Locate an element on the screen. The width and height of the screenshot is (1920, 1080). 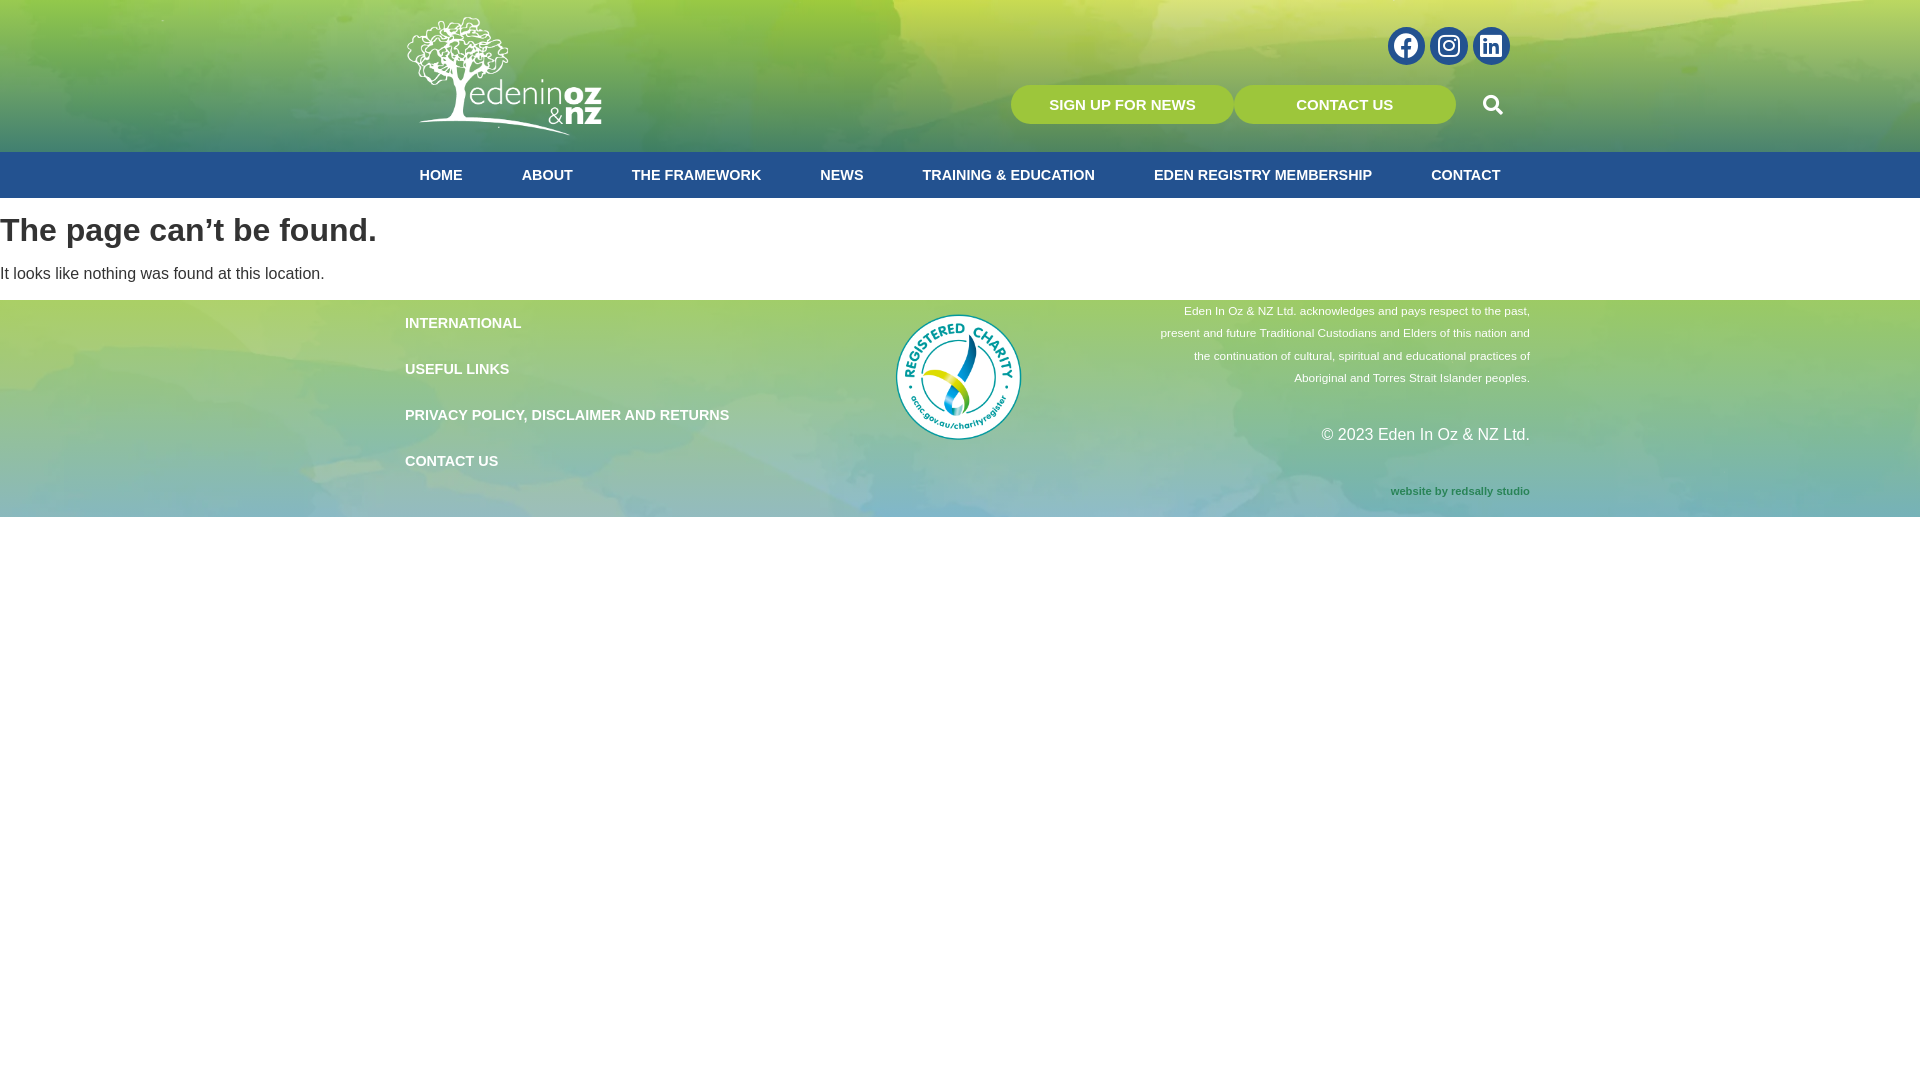
SIGN UP FOR NEWS is located at coordinates (1122, 104).